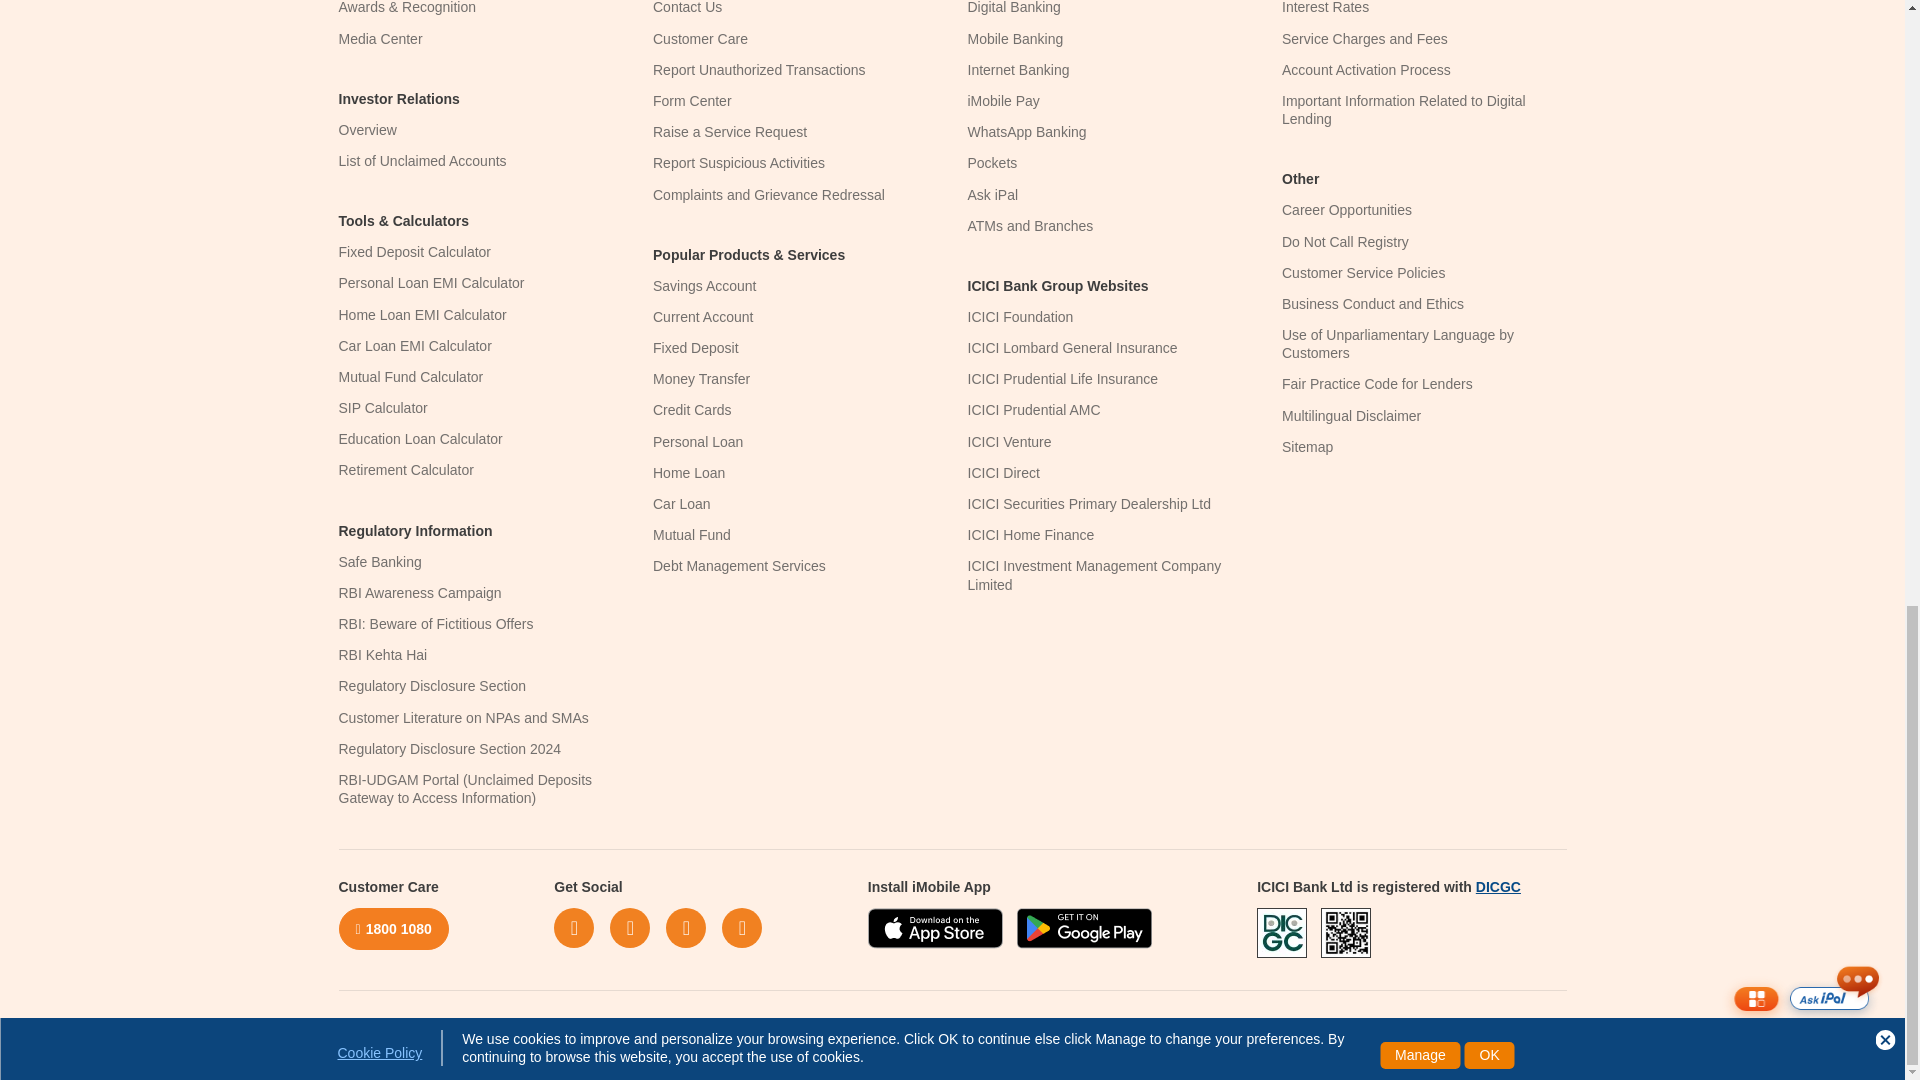  What do you see at coordinates (382, 407) in the screenshot?
I see `SIP Calculator` at bounding box center [382, 407].